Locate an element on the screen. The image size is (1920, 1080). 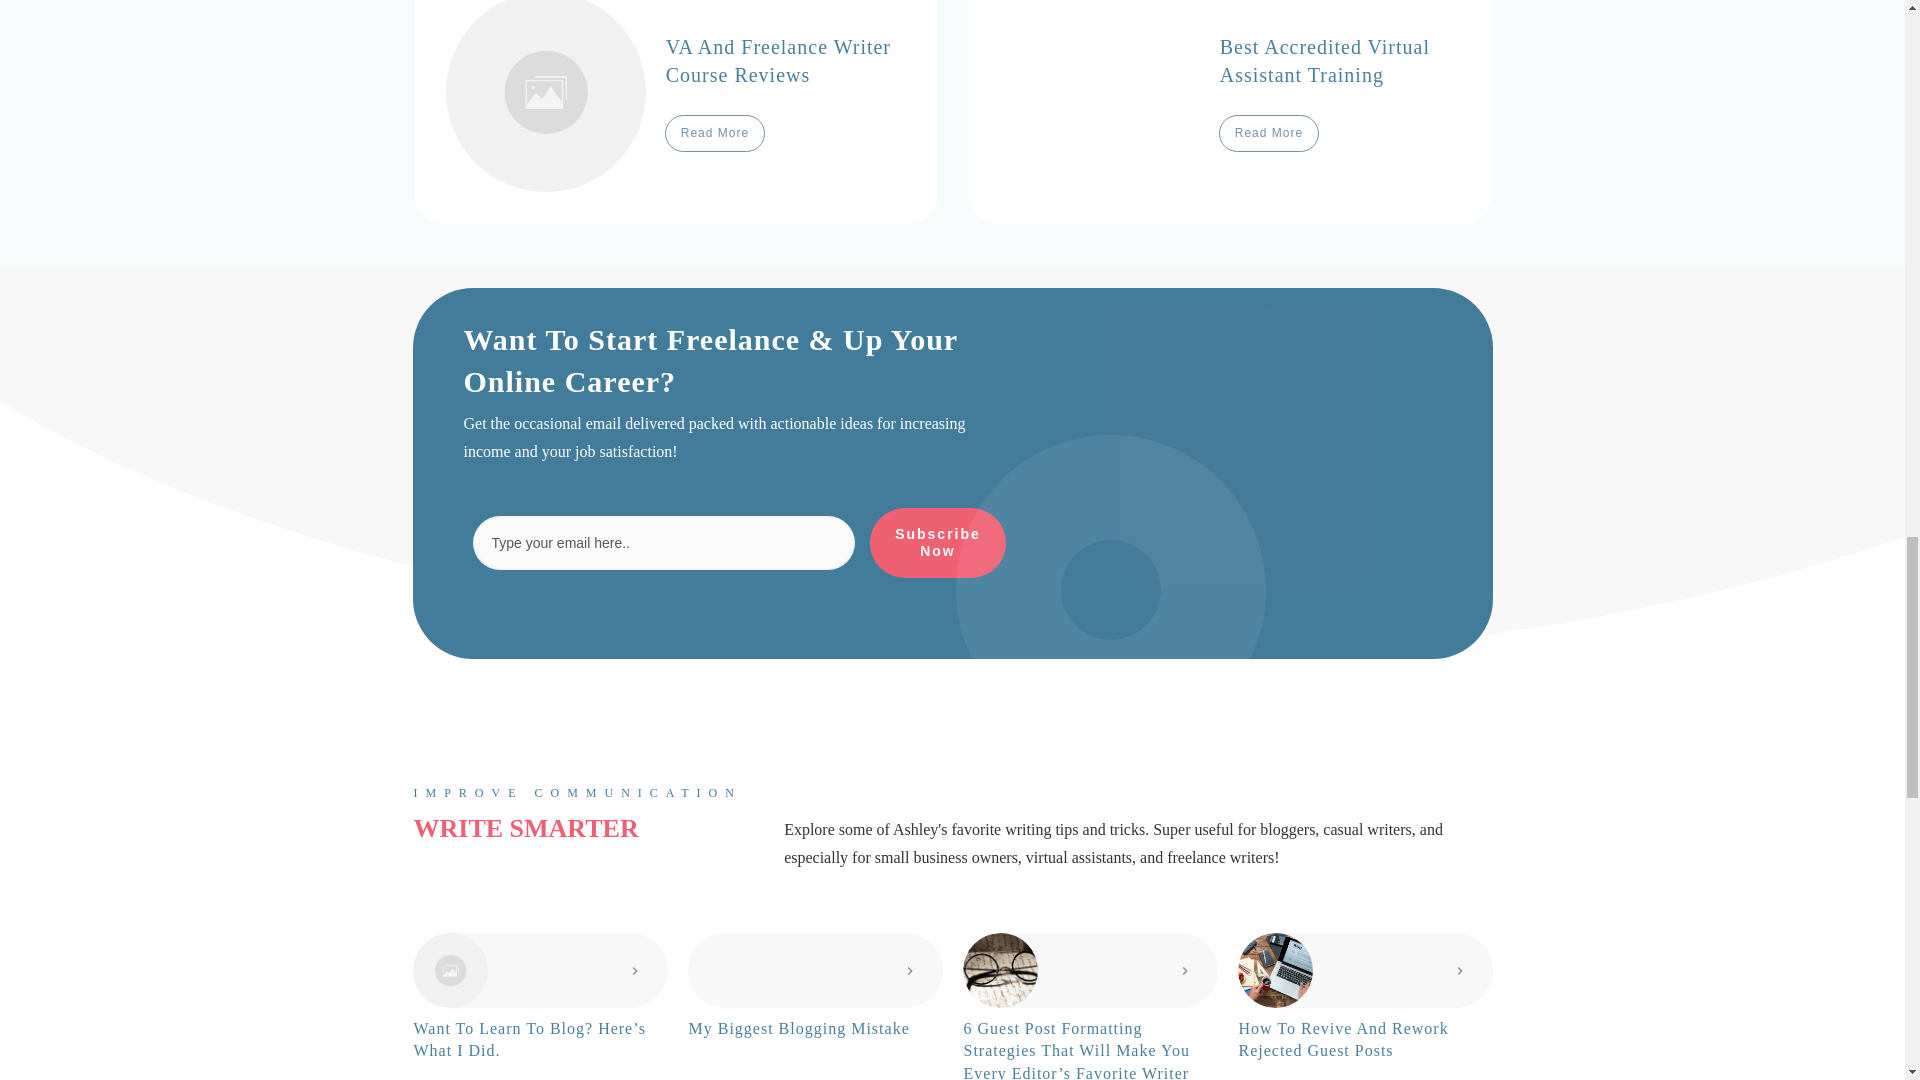
Best Accredited Virtual Assistant Training is located at coordinates (1324, 60).